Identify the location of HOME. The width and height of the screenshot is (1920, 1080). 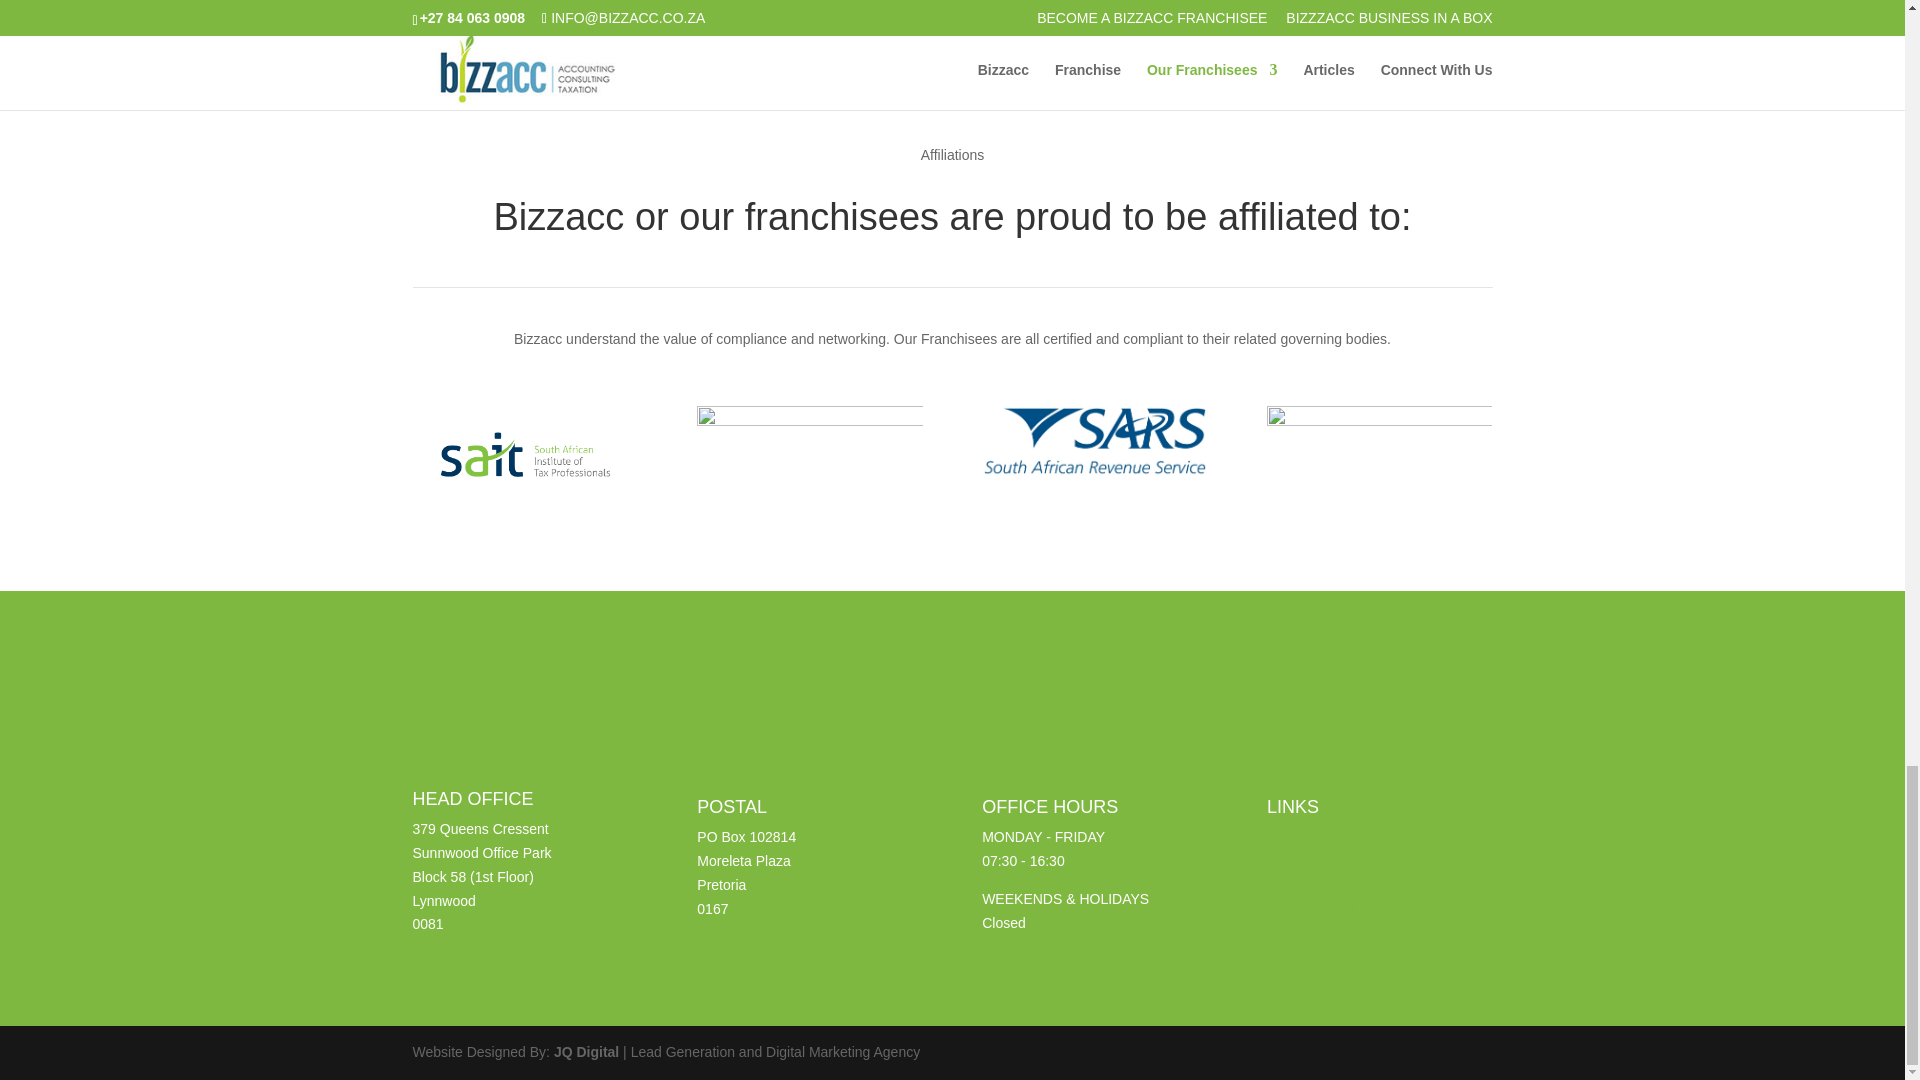
(1288, 836).